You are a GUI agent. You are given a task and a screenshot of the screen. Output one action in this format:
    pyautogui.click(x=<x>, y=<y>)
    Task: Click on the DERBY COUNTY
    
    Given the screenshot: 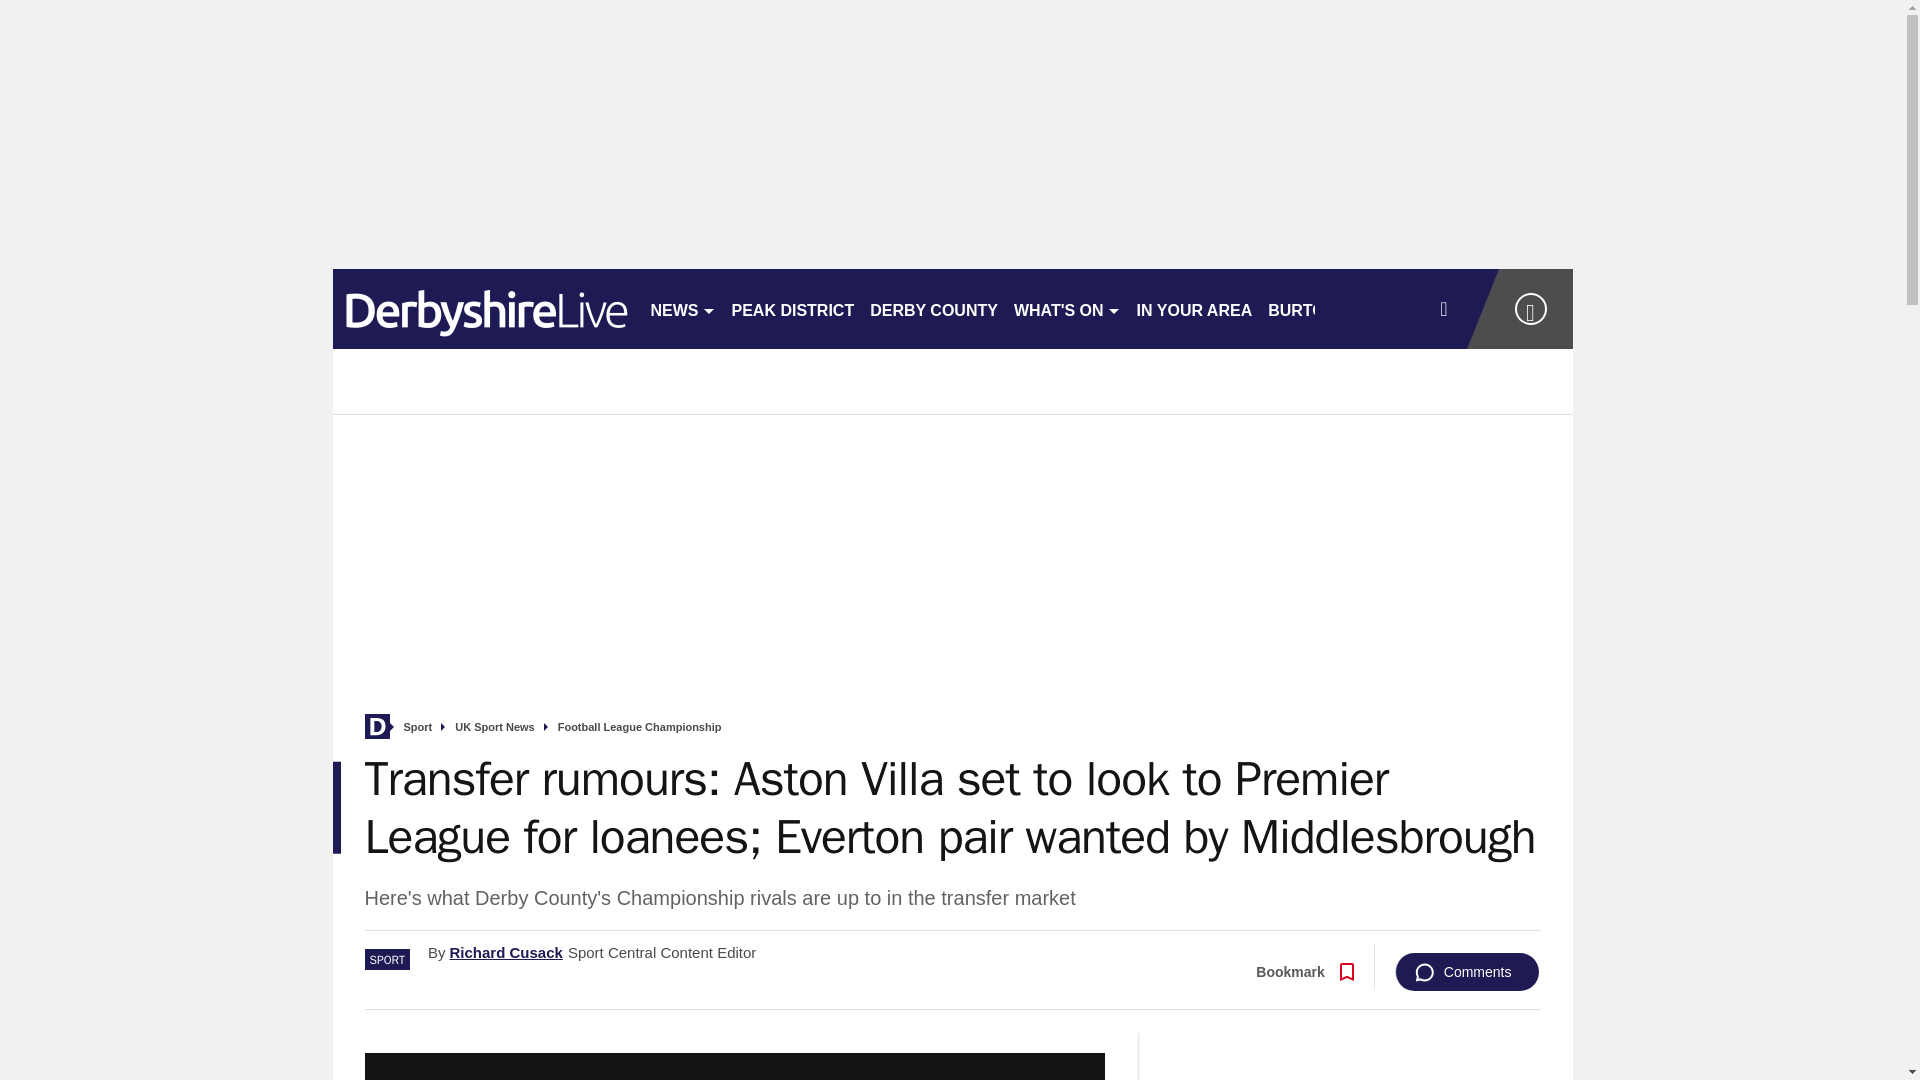 What is the action you would take?
    pyautogui.click(x=934, y=308)
    